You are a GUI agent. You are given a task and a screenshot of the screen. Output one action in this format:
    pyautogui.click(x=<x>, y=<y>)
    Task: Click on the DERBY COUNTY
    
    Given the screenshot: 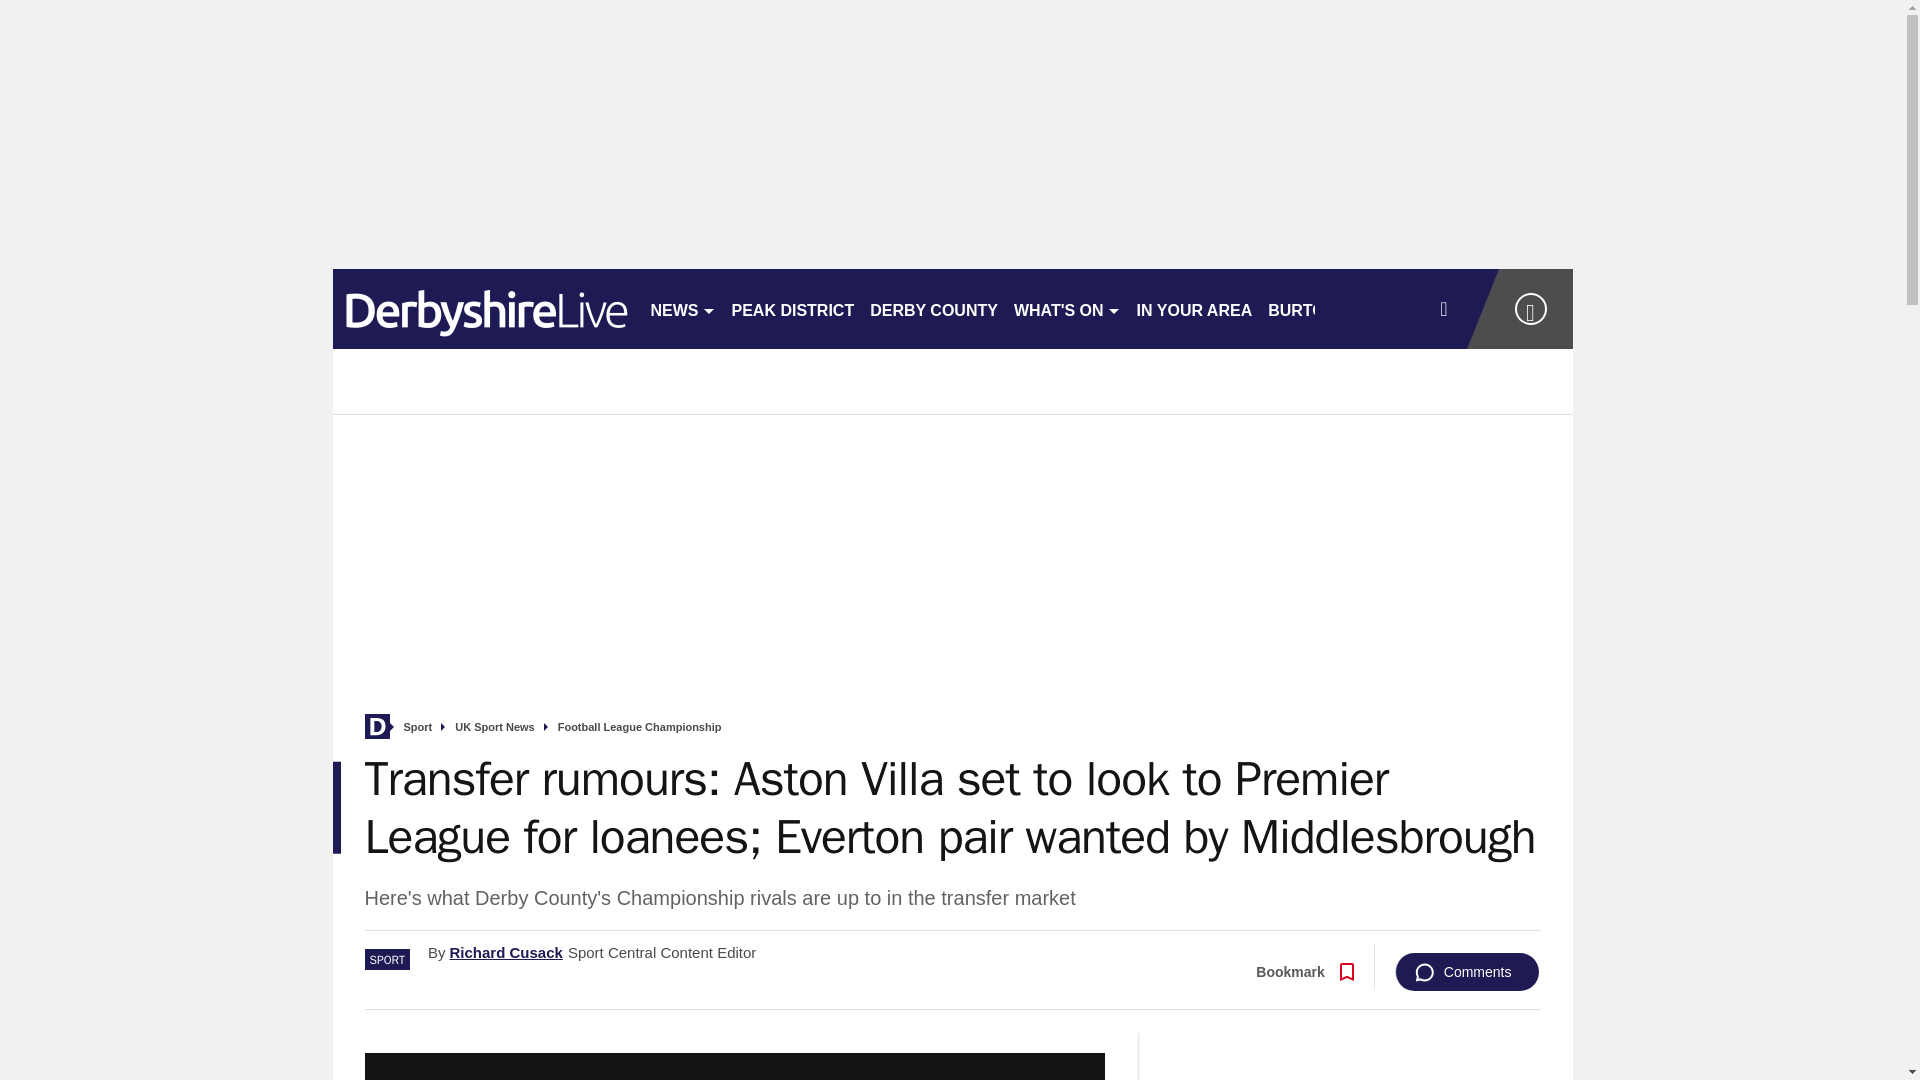 What is the action you would take?
    pyautogui.click(x=934, y=308)
    